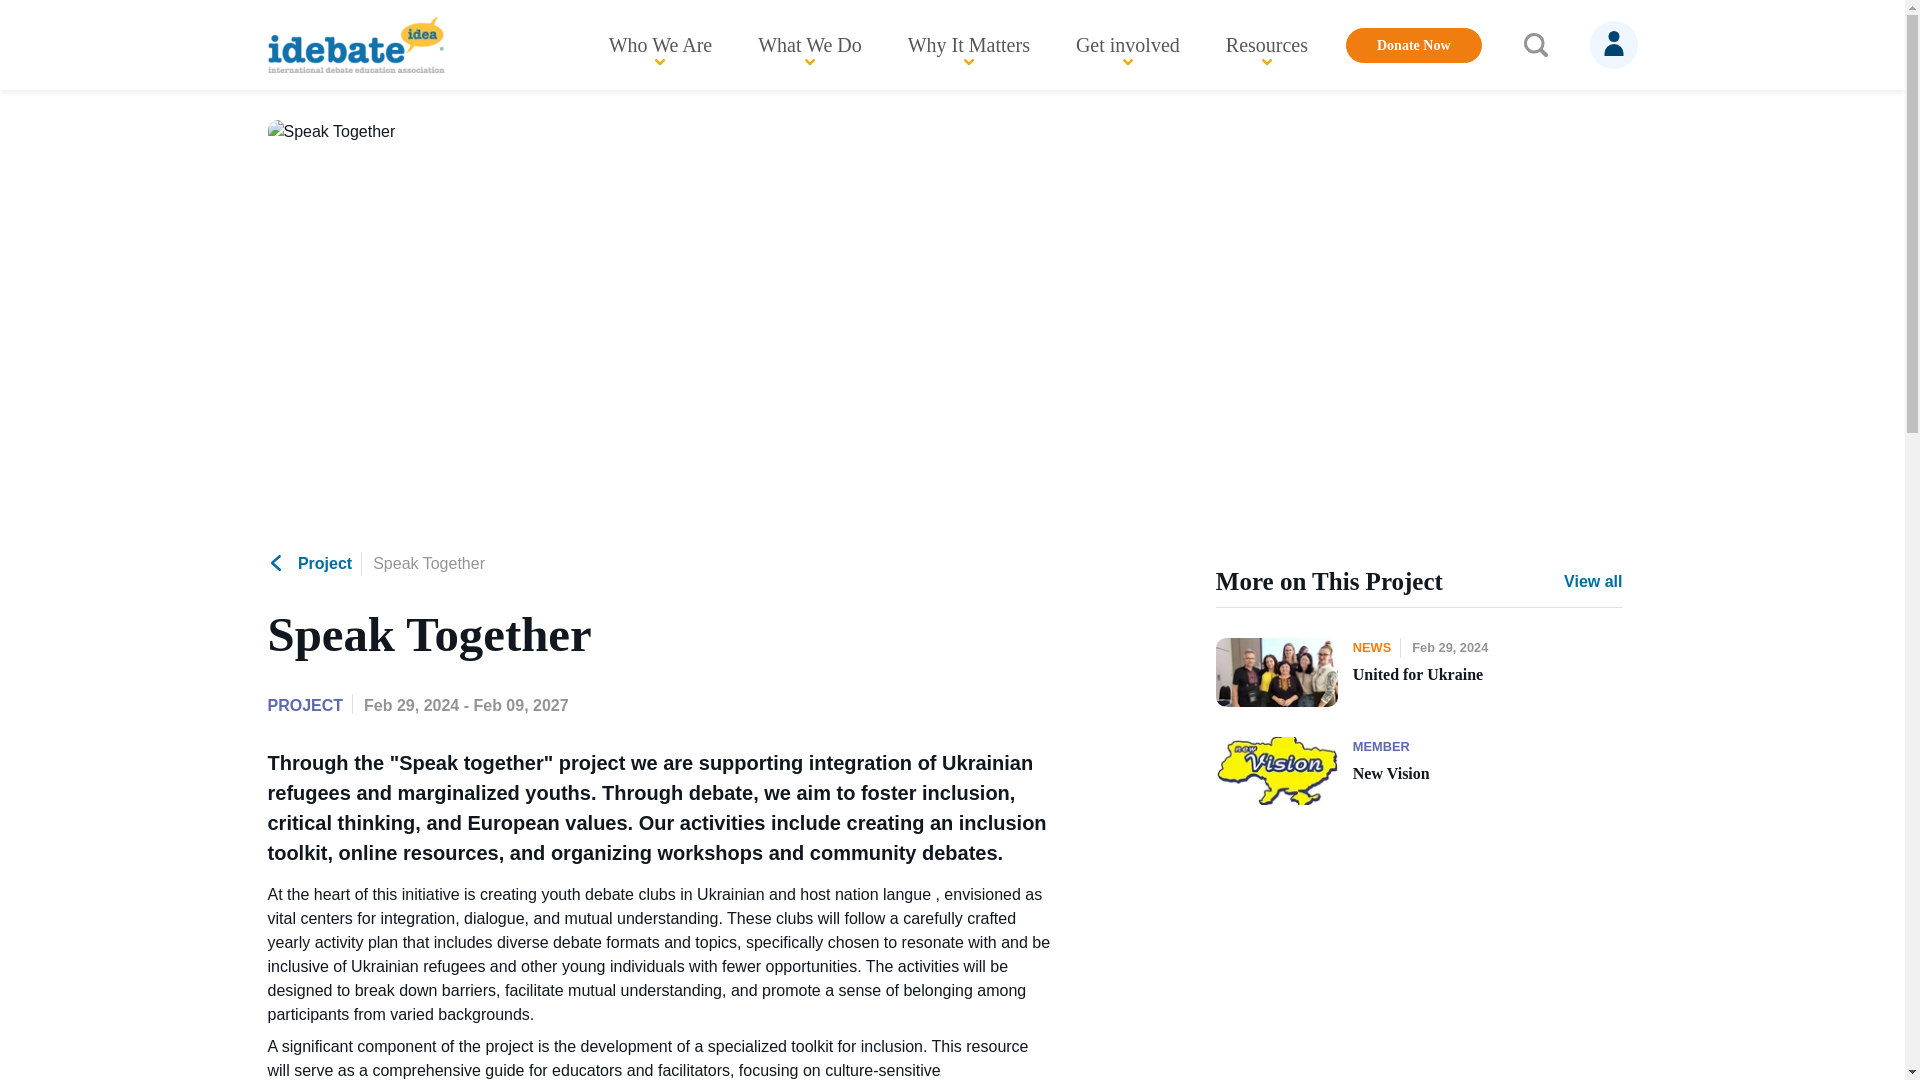 The height and width of the screenshot is (1080, 1920). Describe the element at coordinates (1488, 783) in the screenshot. I see `New Vision` at that location.